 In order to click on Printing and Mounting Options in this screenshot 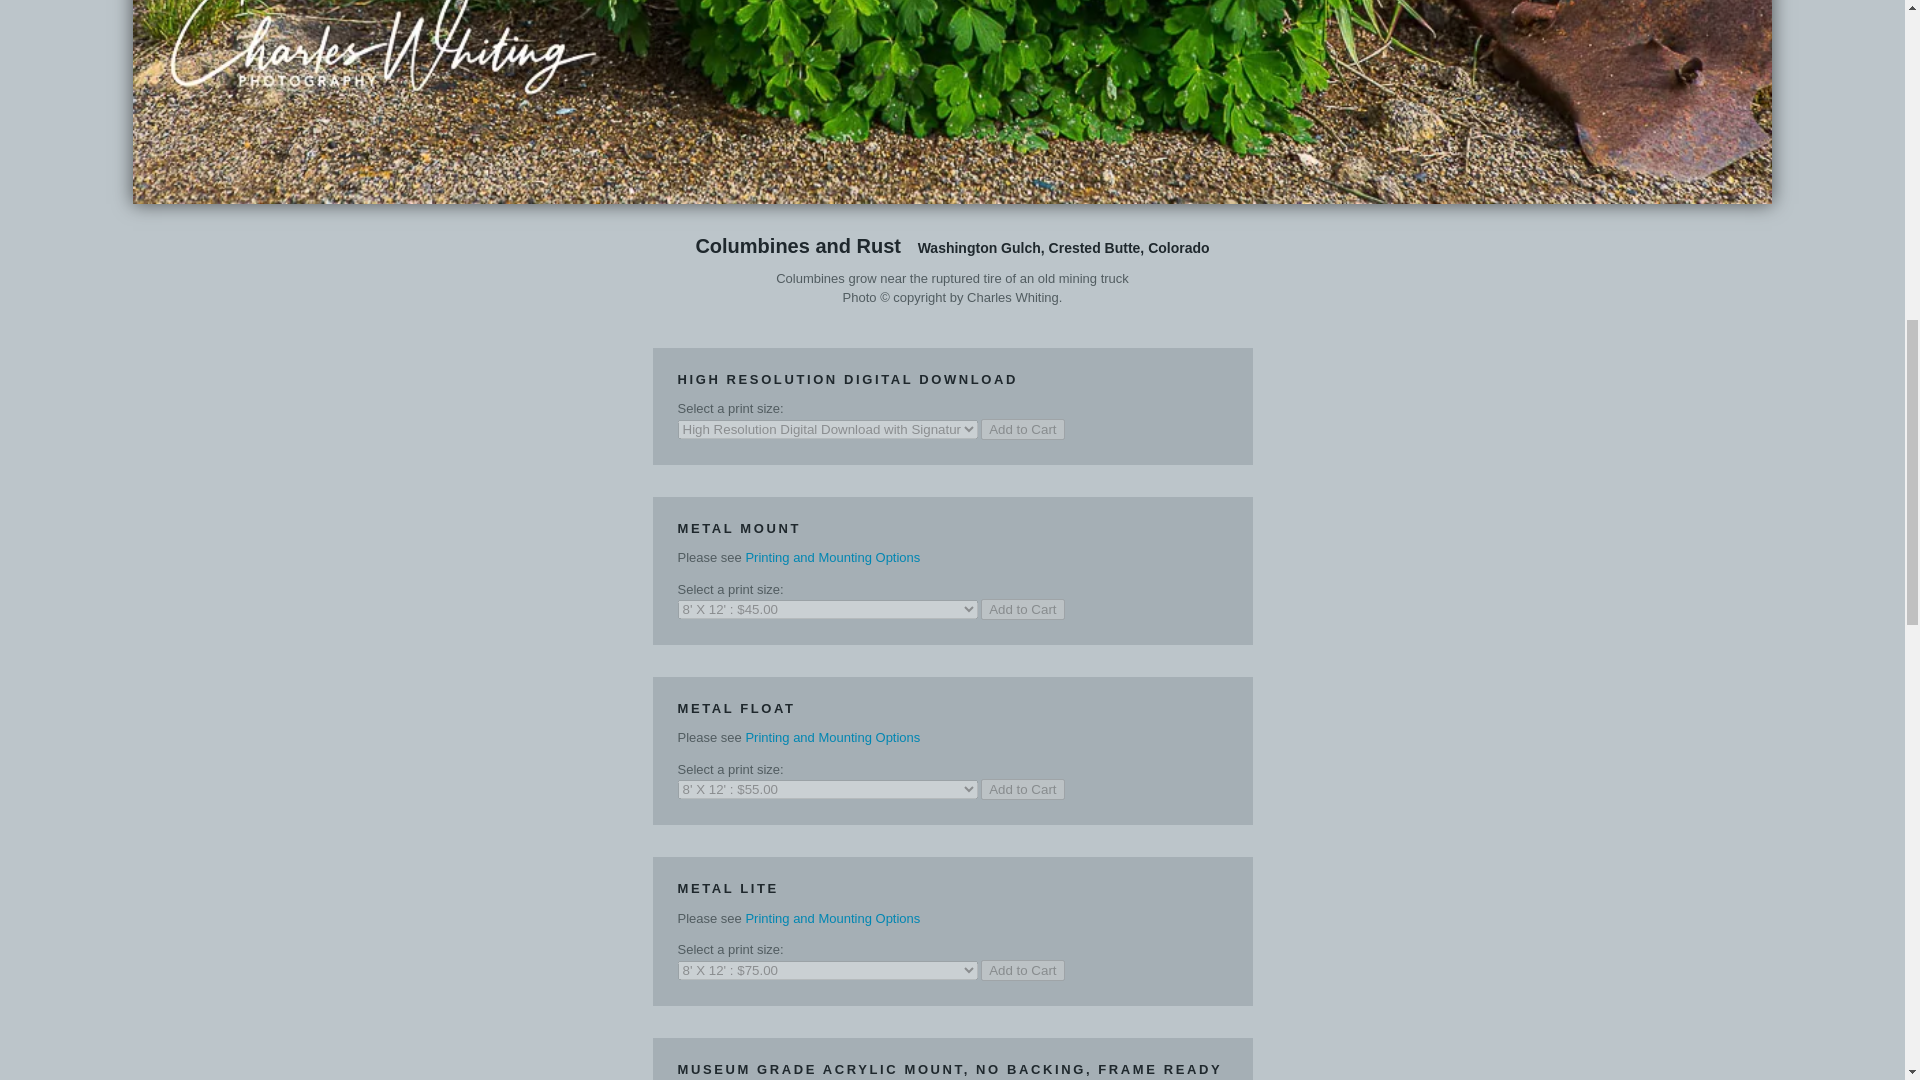, I will do `click(832, 738)`.